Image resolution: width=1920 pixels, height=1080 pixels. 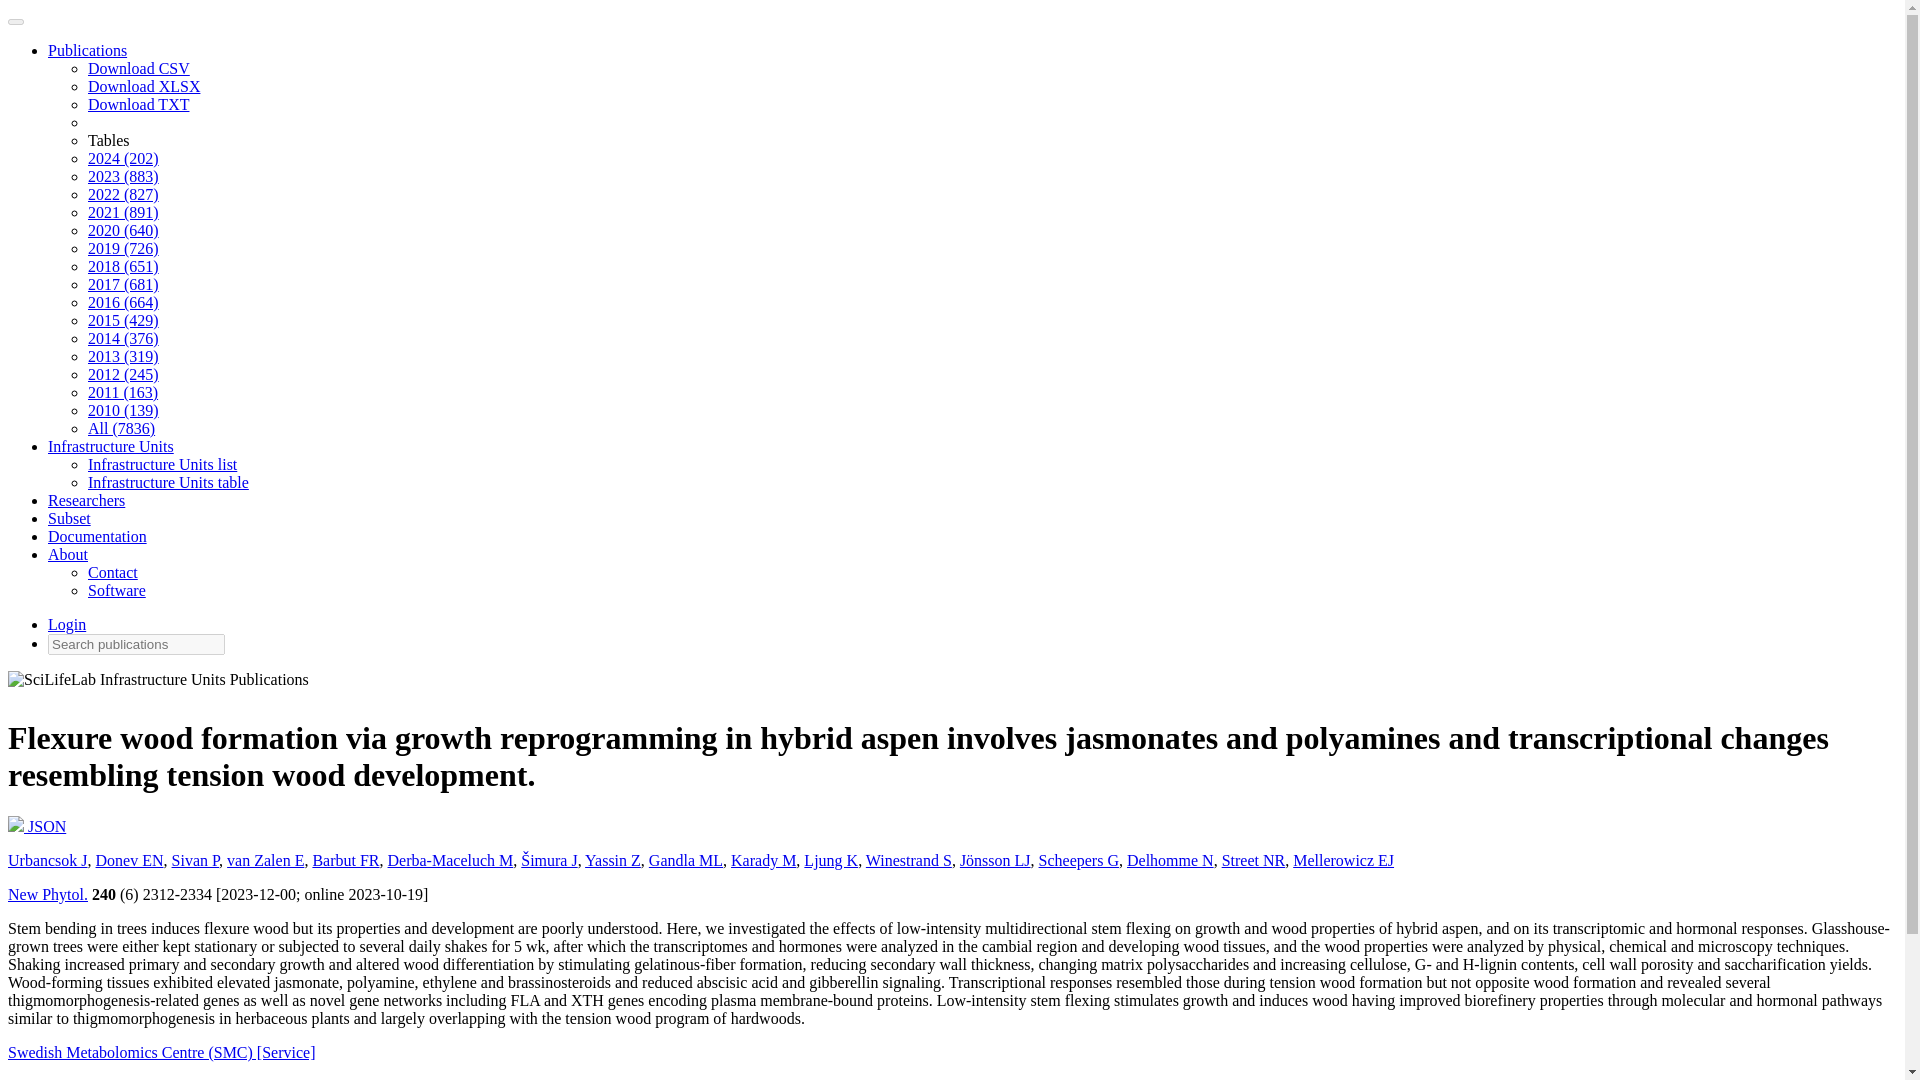 I want to click on Subset, so click(x=69, y=518).